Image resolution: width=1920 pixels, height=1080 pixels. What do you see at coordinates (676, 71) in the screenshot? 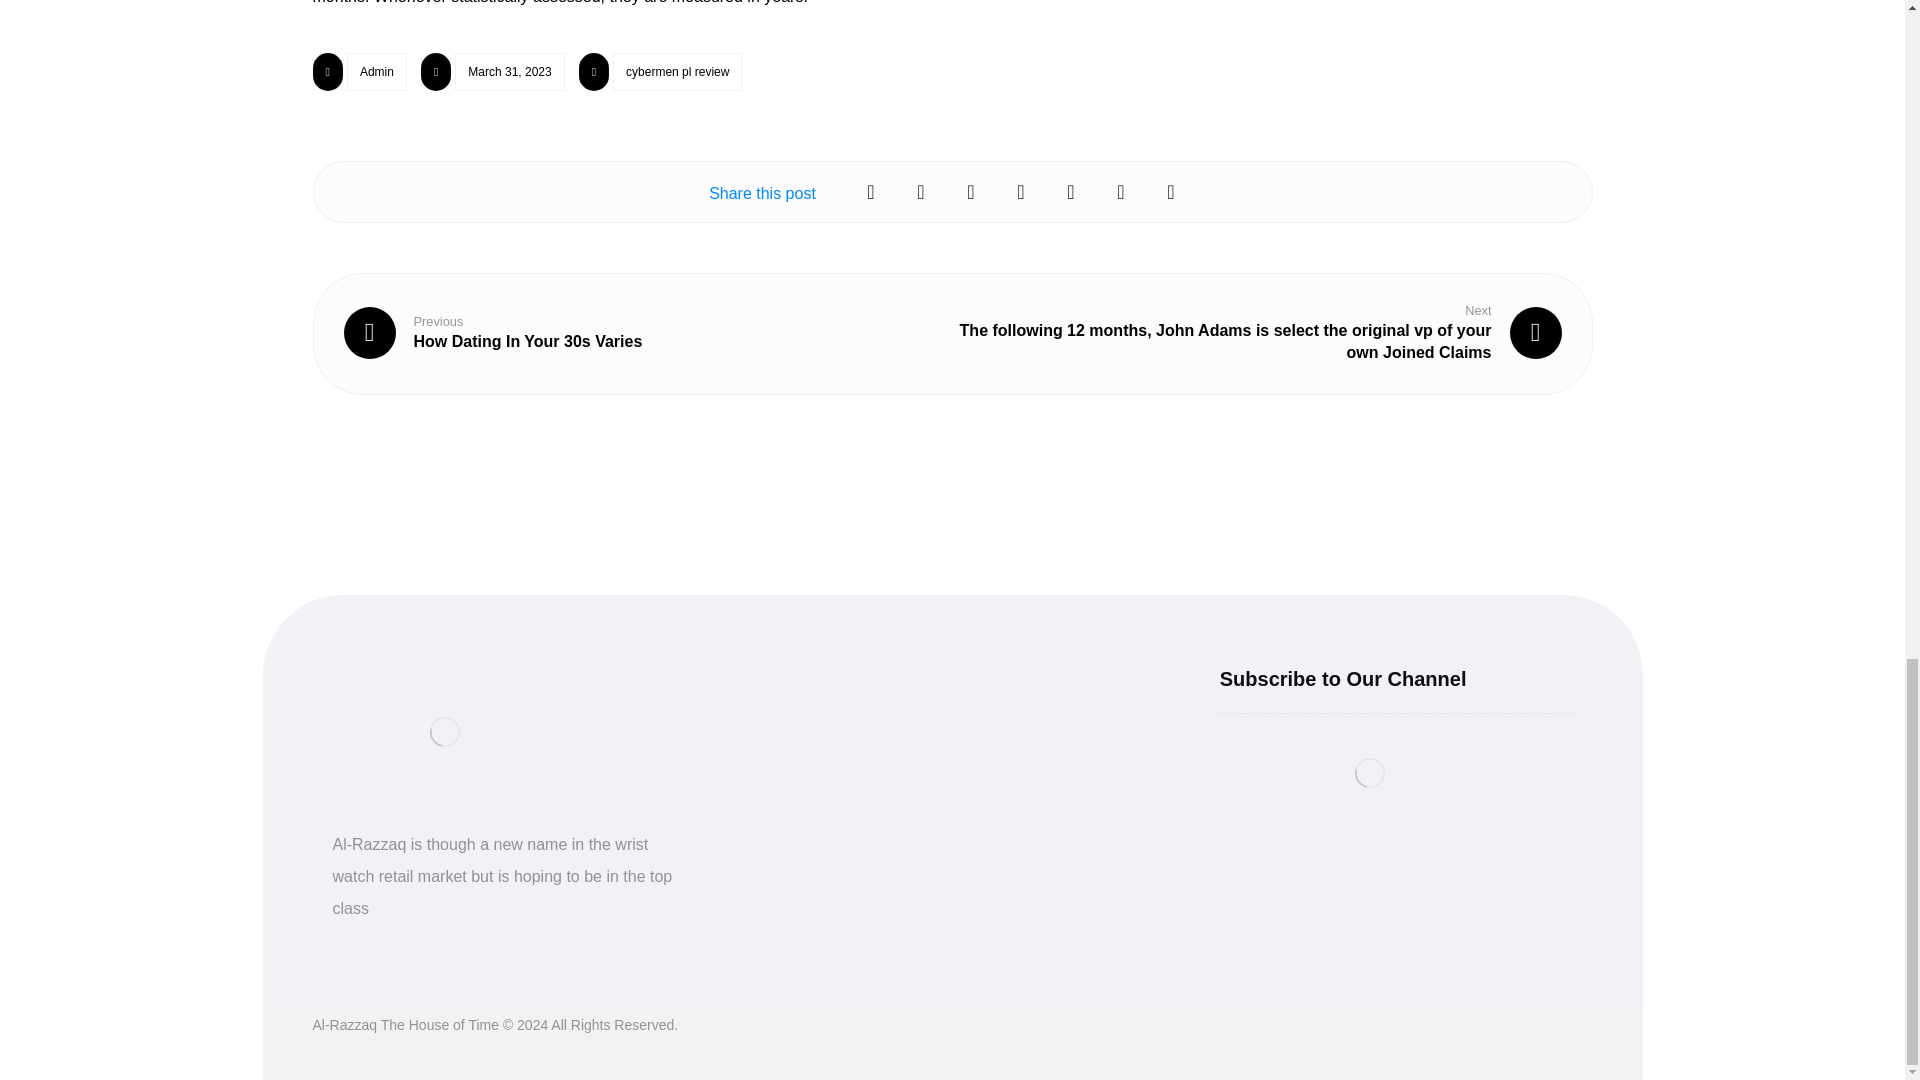
I see `March 31, 2023` at bounding box center [676, 71].